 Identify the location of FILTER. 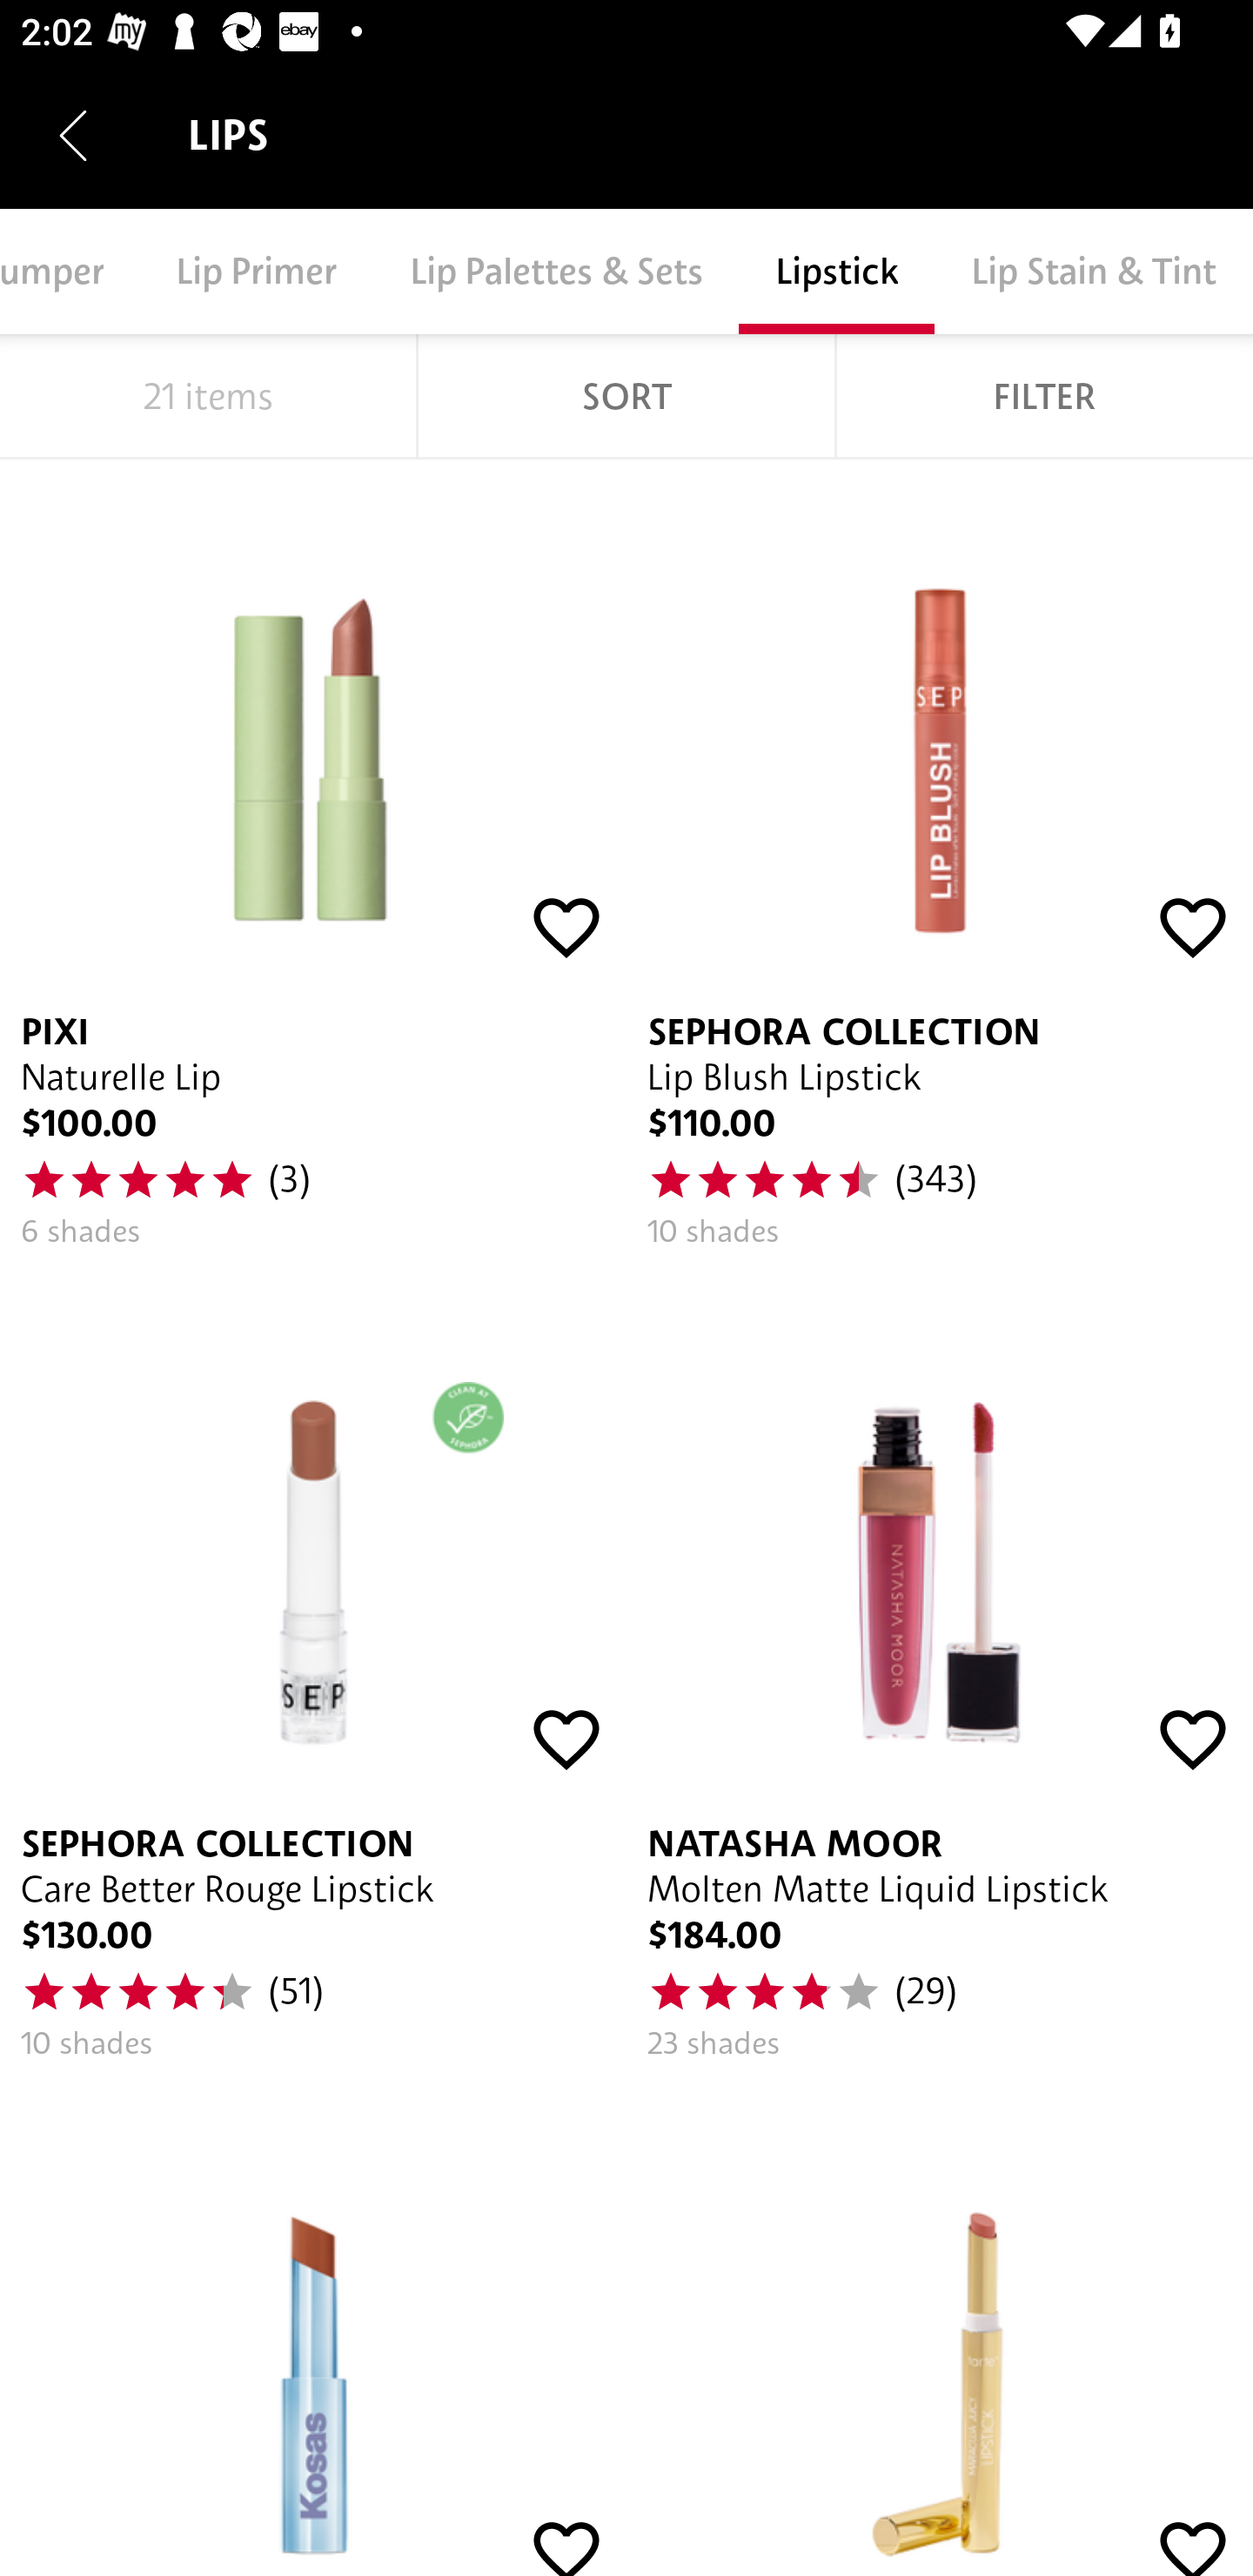
(1044, 396).